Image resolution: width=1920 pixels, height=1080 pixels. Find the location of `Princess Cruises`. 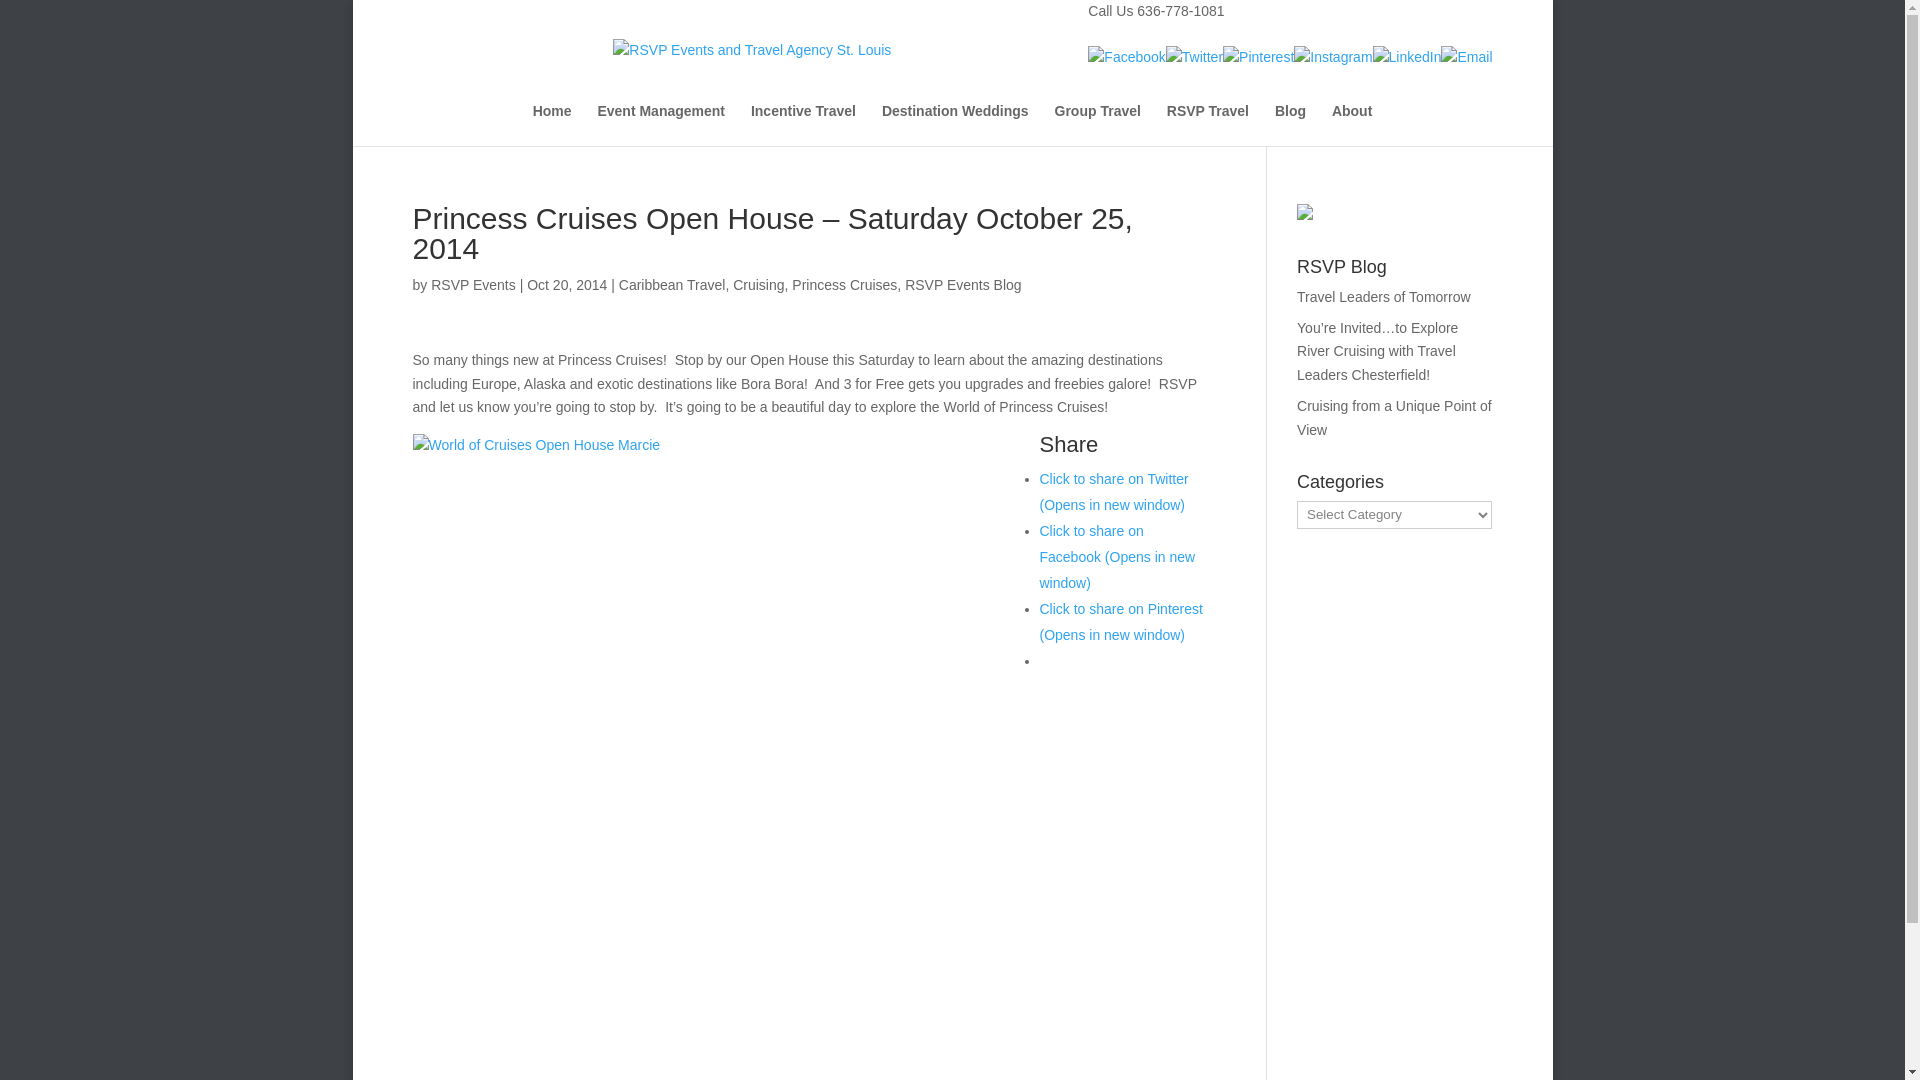

Princess Cruises is located at coordinates (844, 284).